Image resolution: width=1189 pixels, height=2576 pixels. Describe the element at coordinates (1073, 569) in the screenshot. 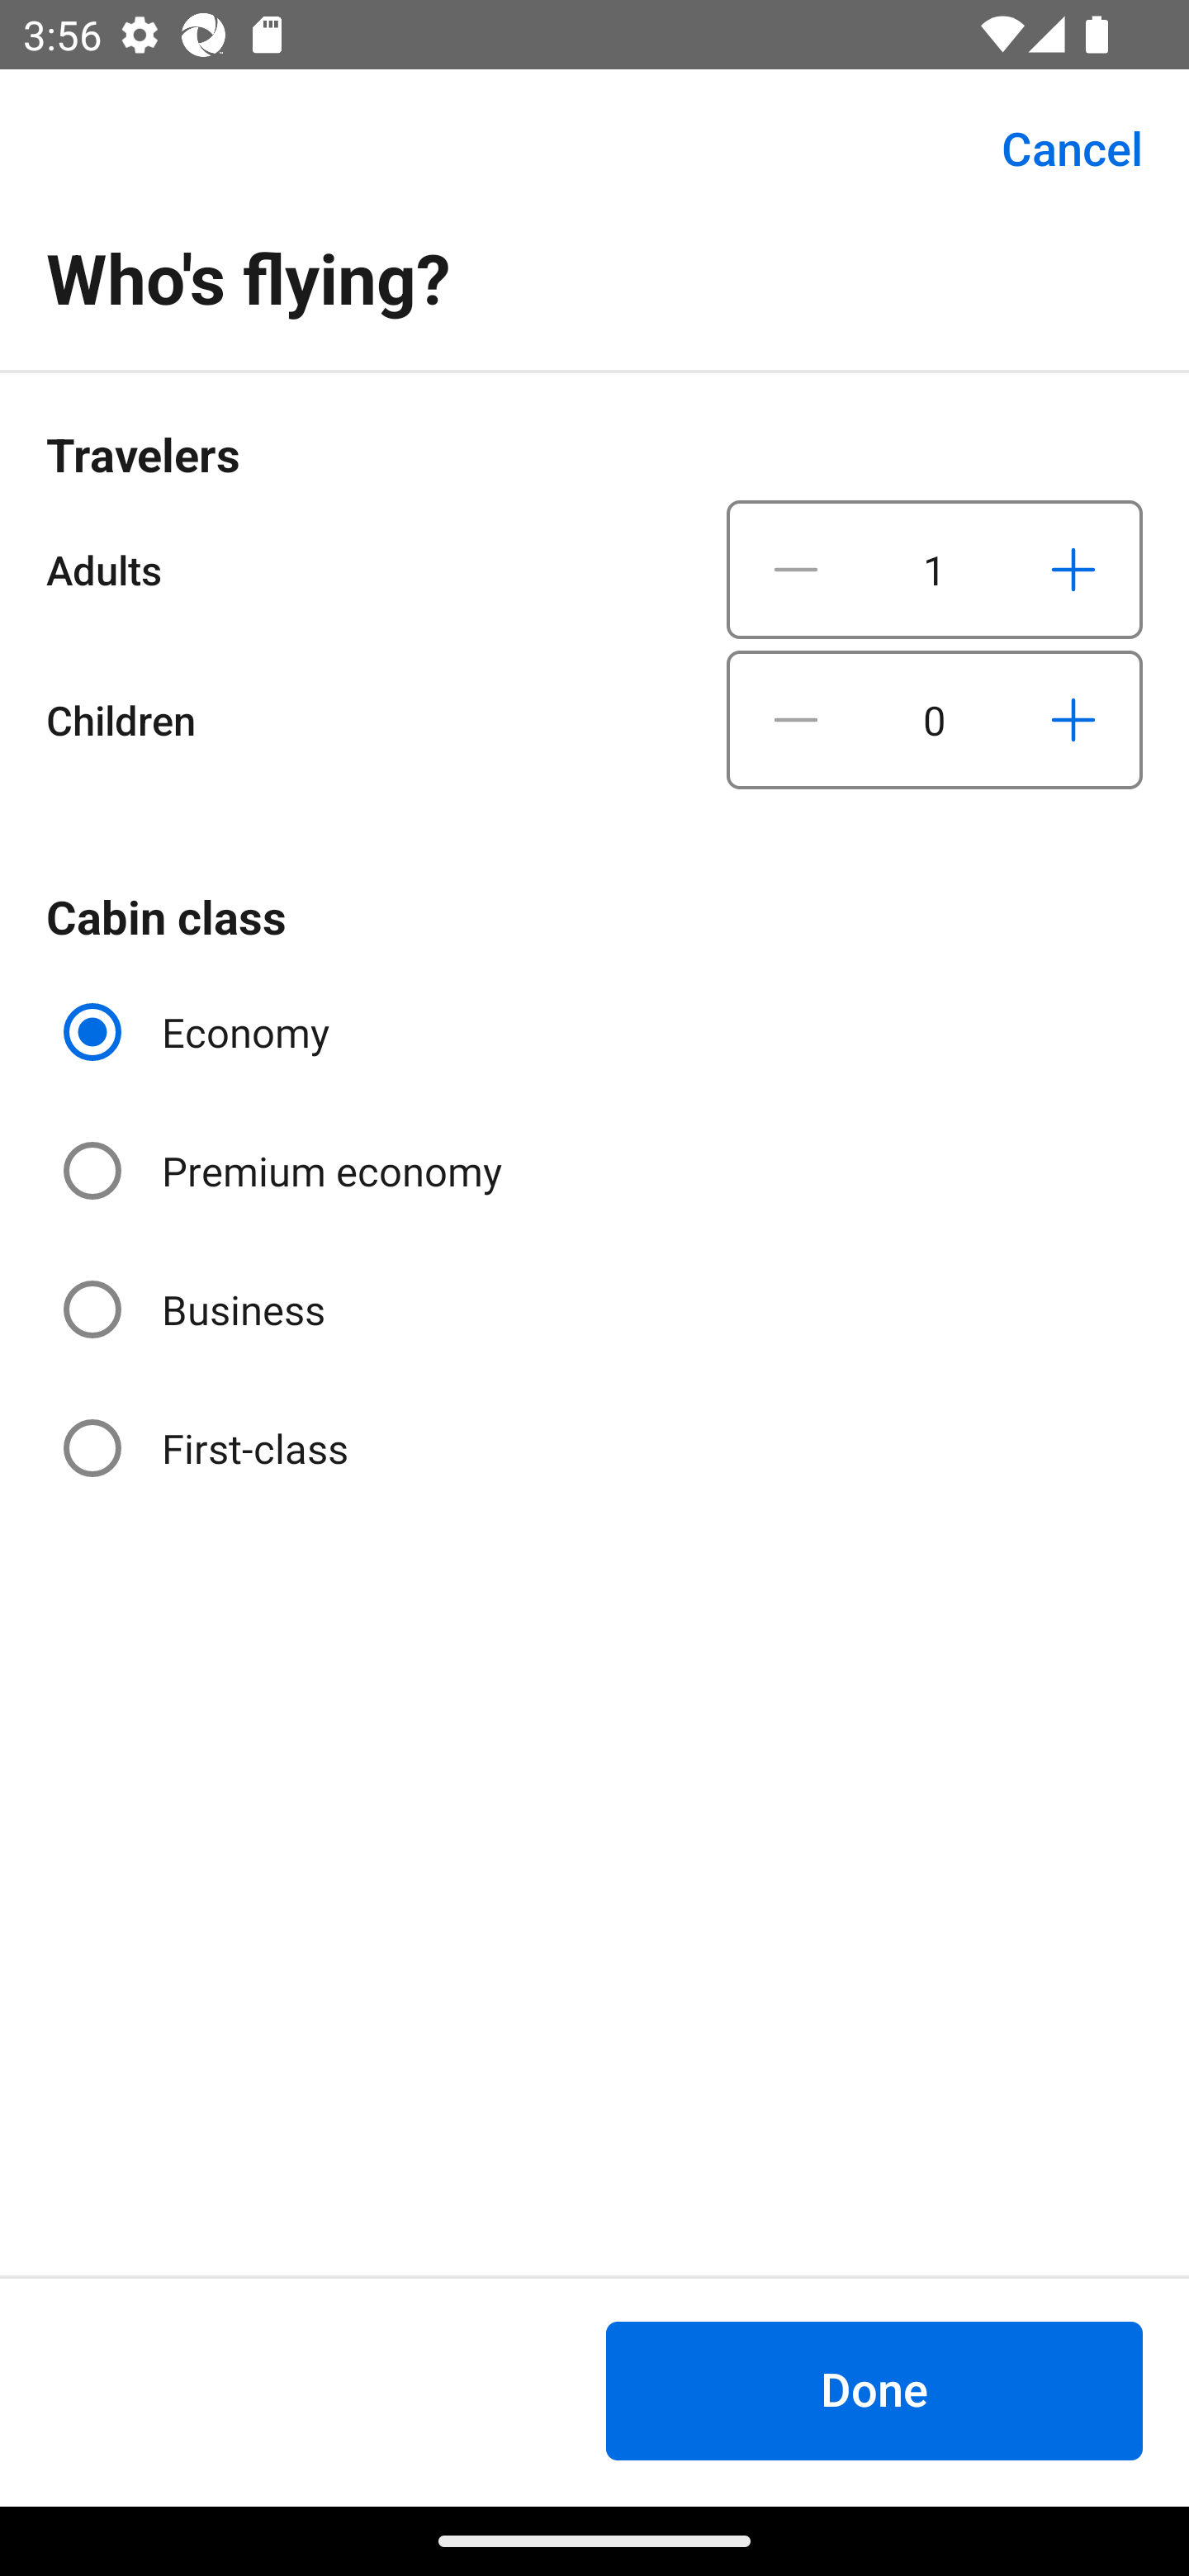

I see `Increase` at that location.